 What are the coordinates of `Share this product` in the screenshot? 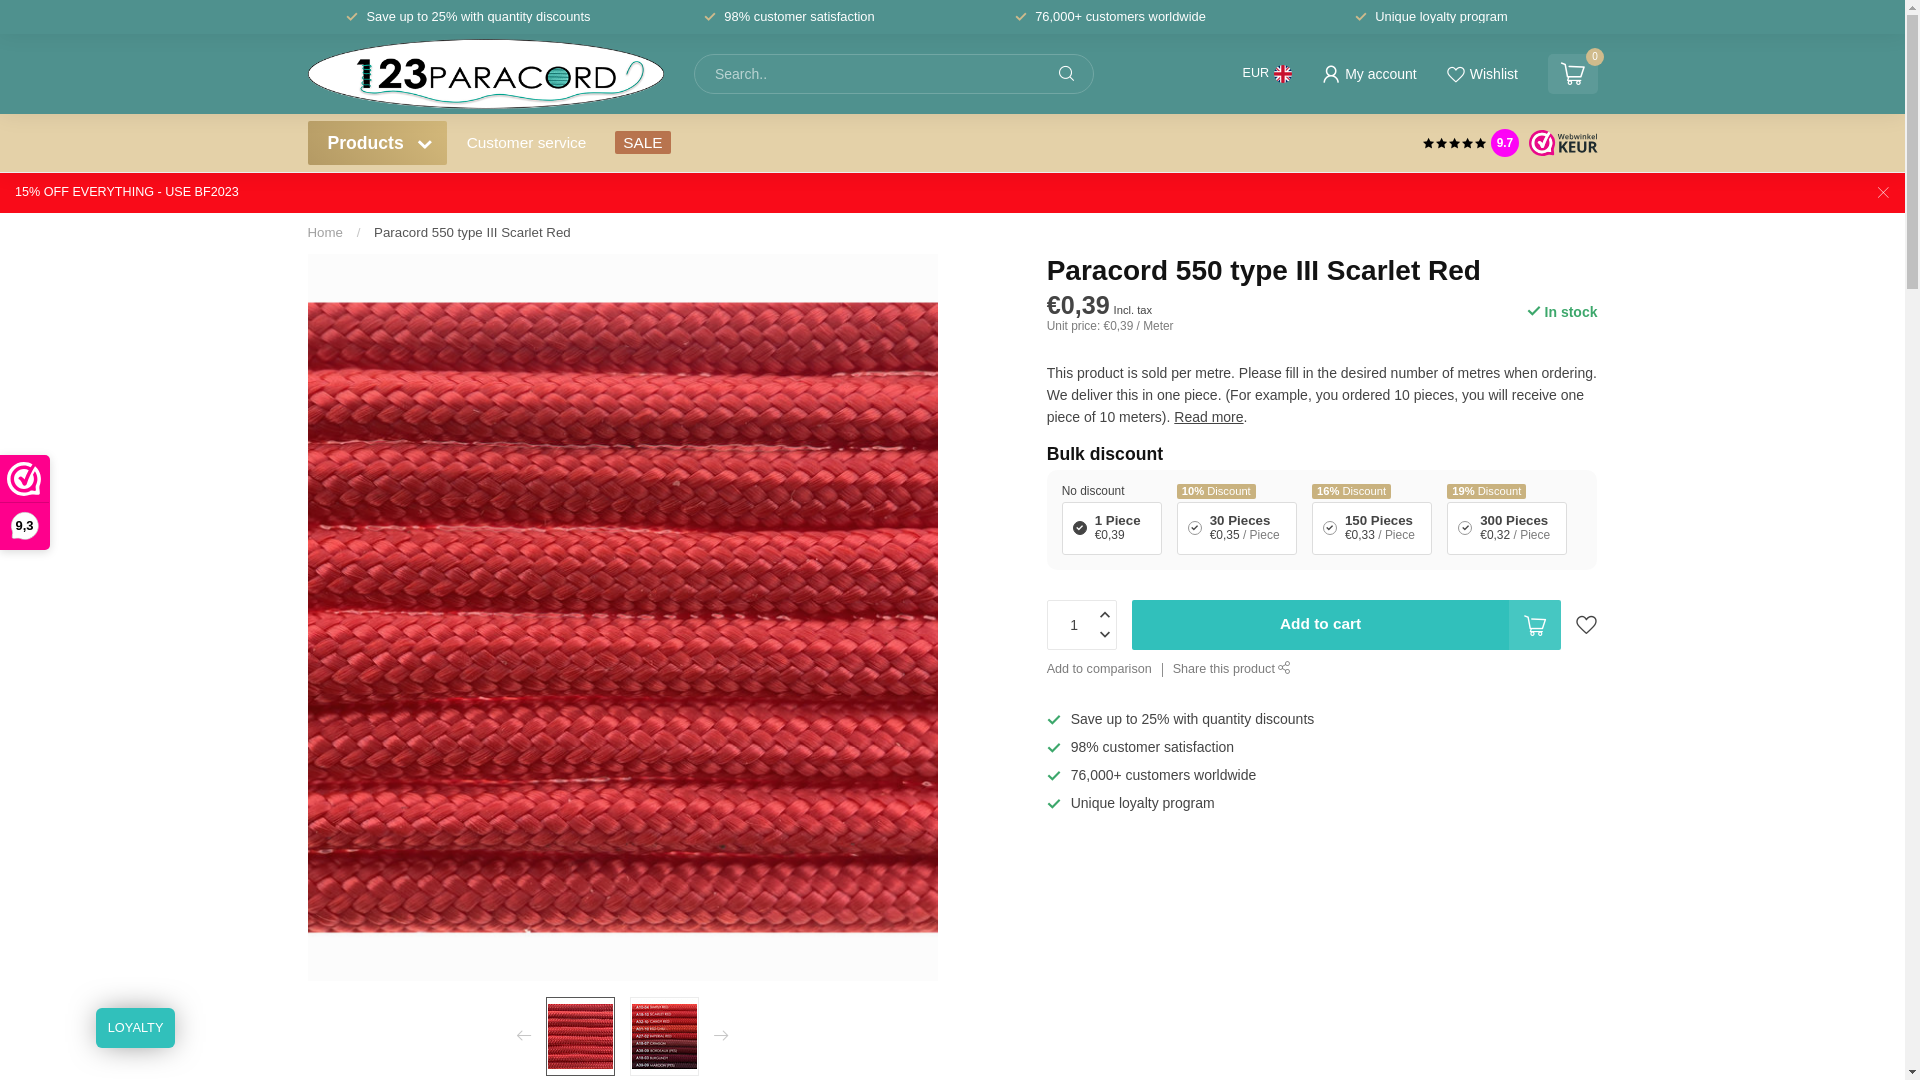 It's located at (1232, 670).